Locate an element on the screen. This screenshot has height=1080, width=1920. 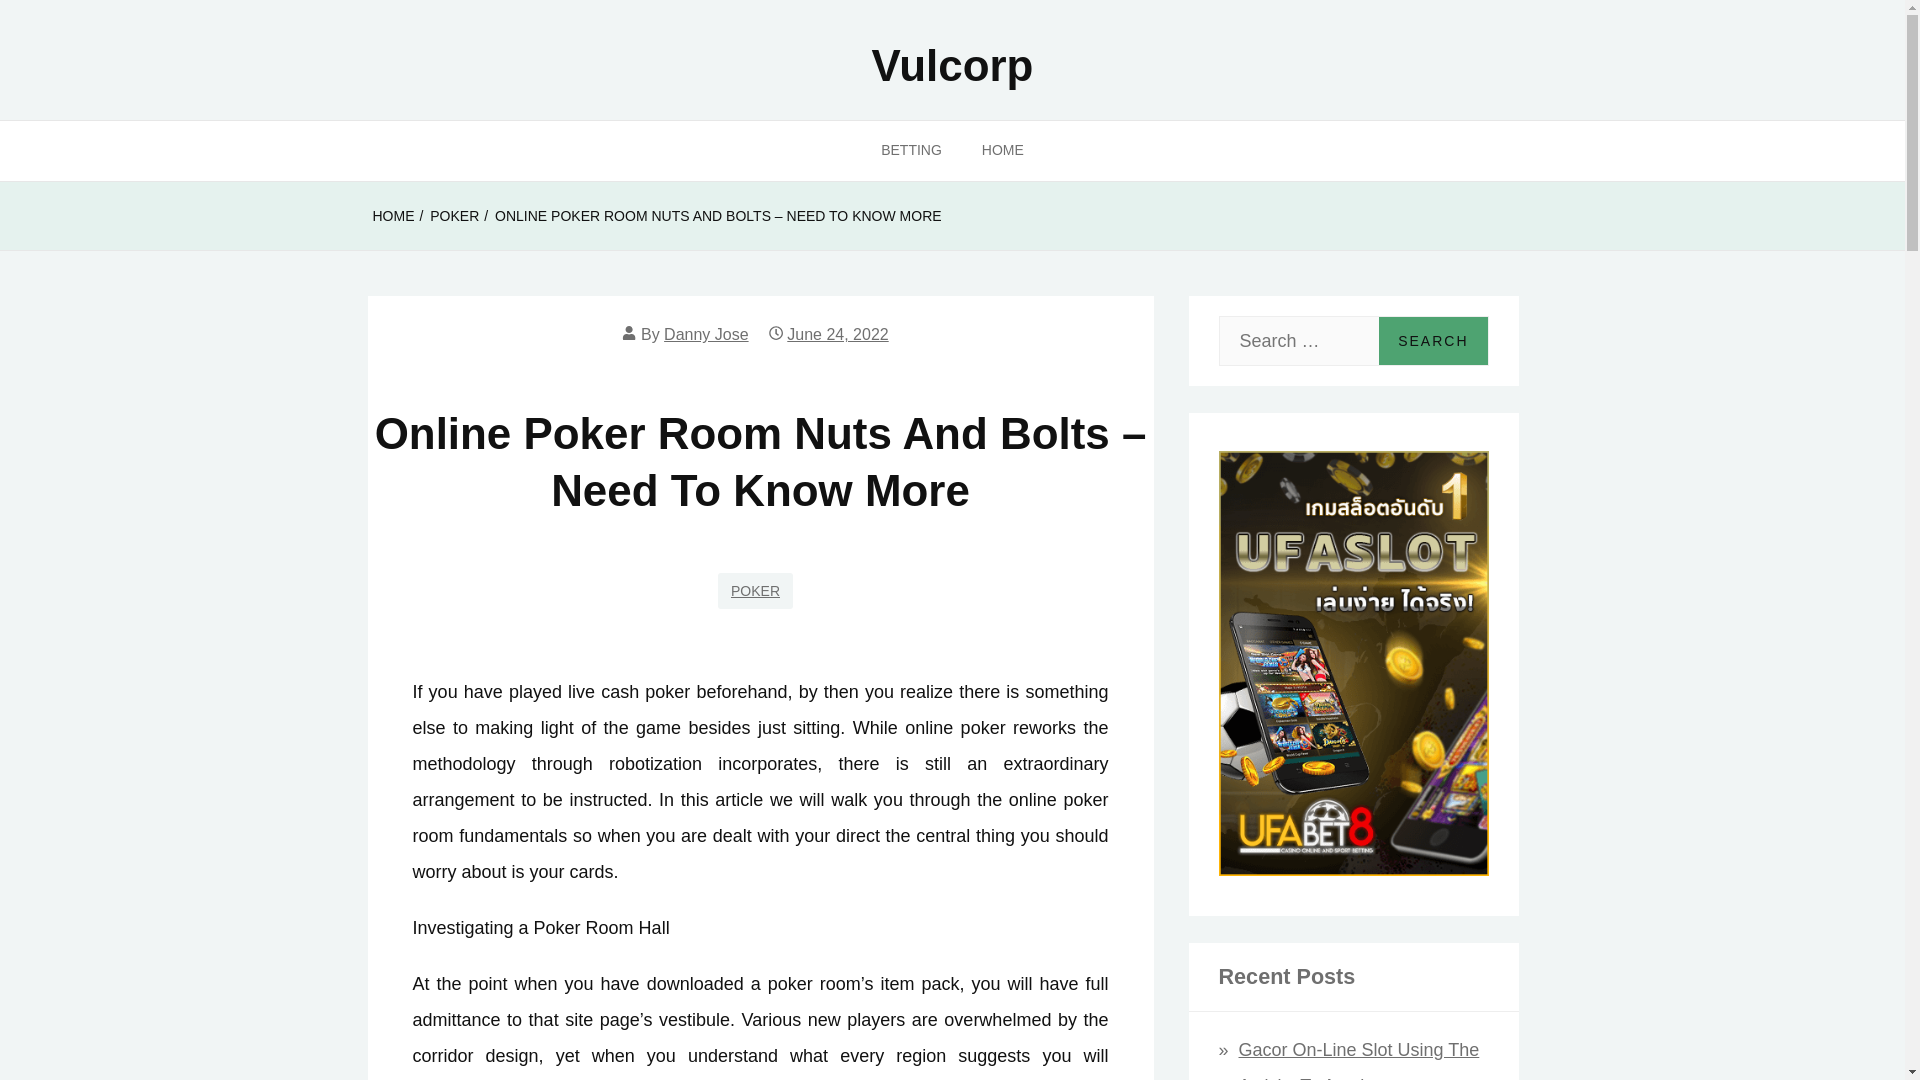
HOME is located at coordinates (393, 216).